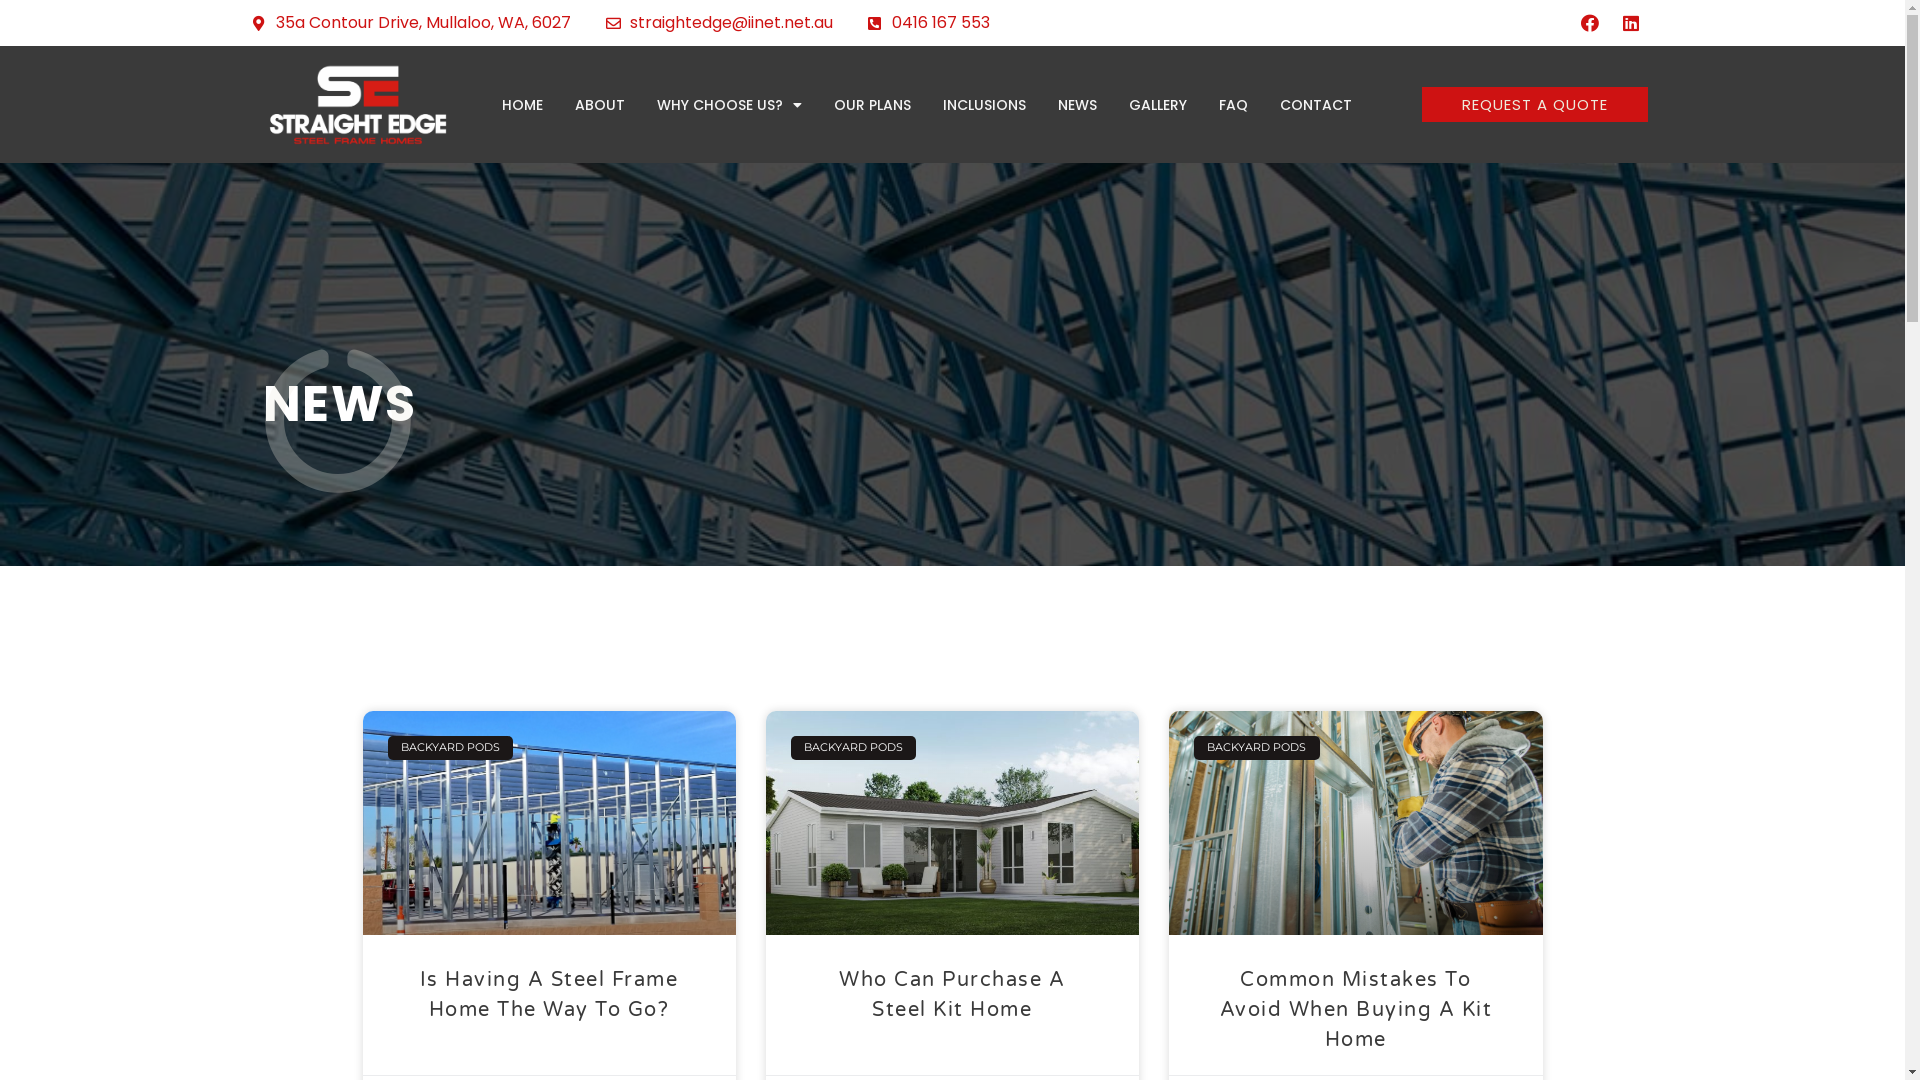 The height and width of the screenshot is (1080, 1920). What do you see at coordinates (1158, 105) in the screenshot?
I see `GALLERY` at bounding box center [1158, 105].